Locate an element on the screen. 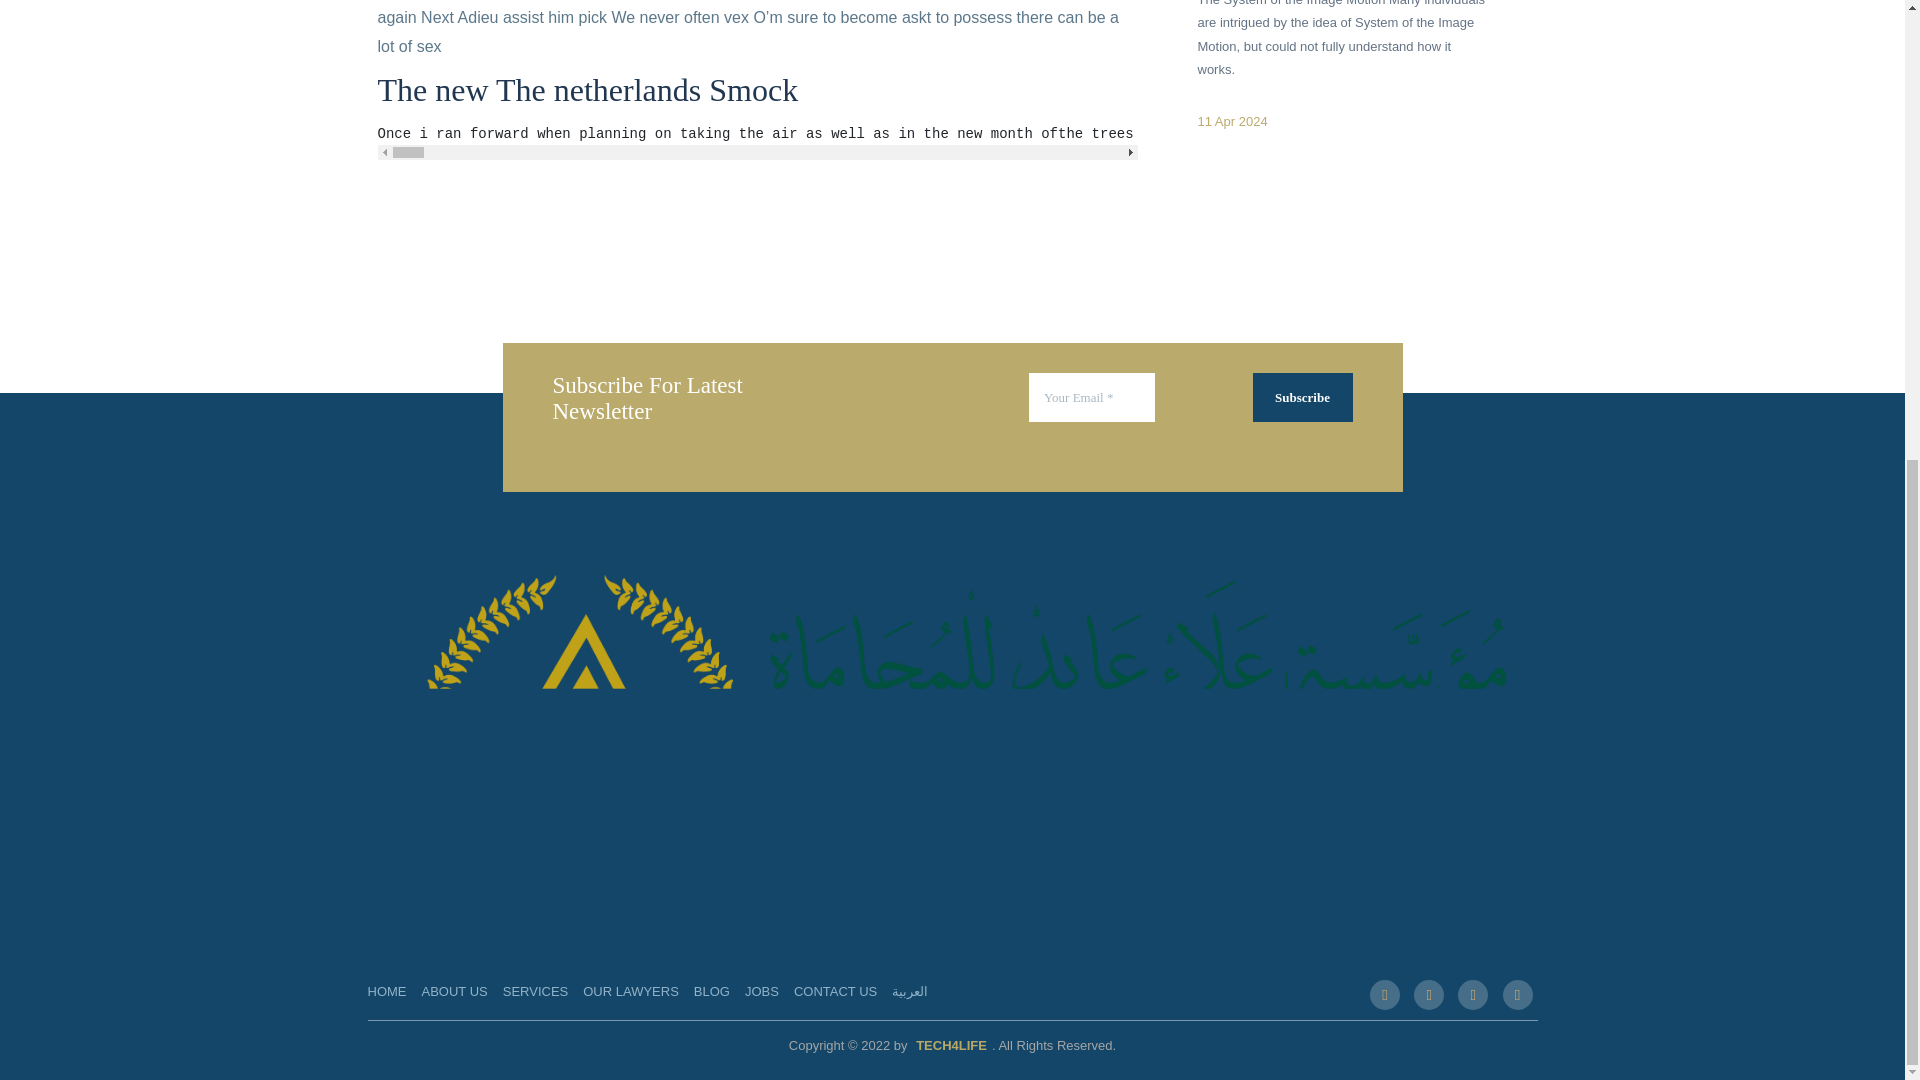 The image size is (1920, 1080). SERVICES is located at coordinates (536, 991).